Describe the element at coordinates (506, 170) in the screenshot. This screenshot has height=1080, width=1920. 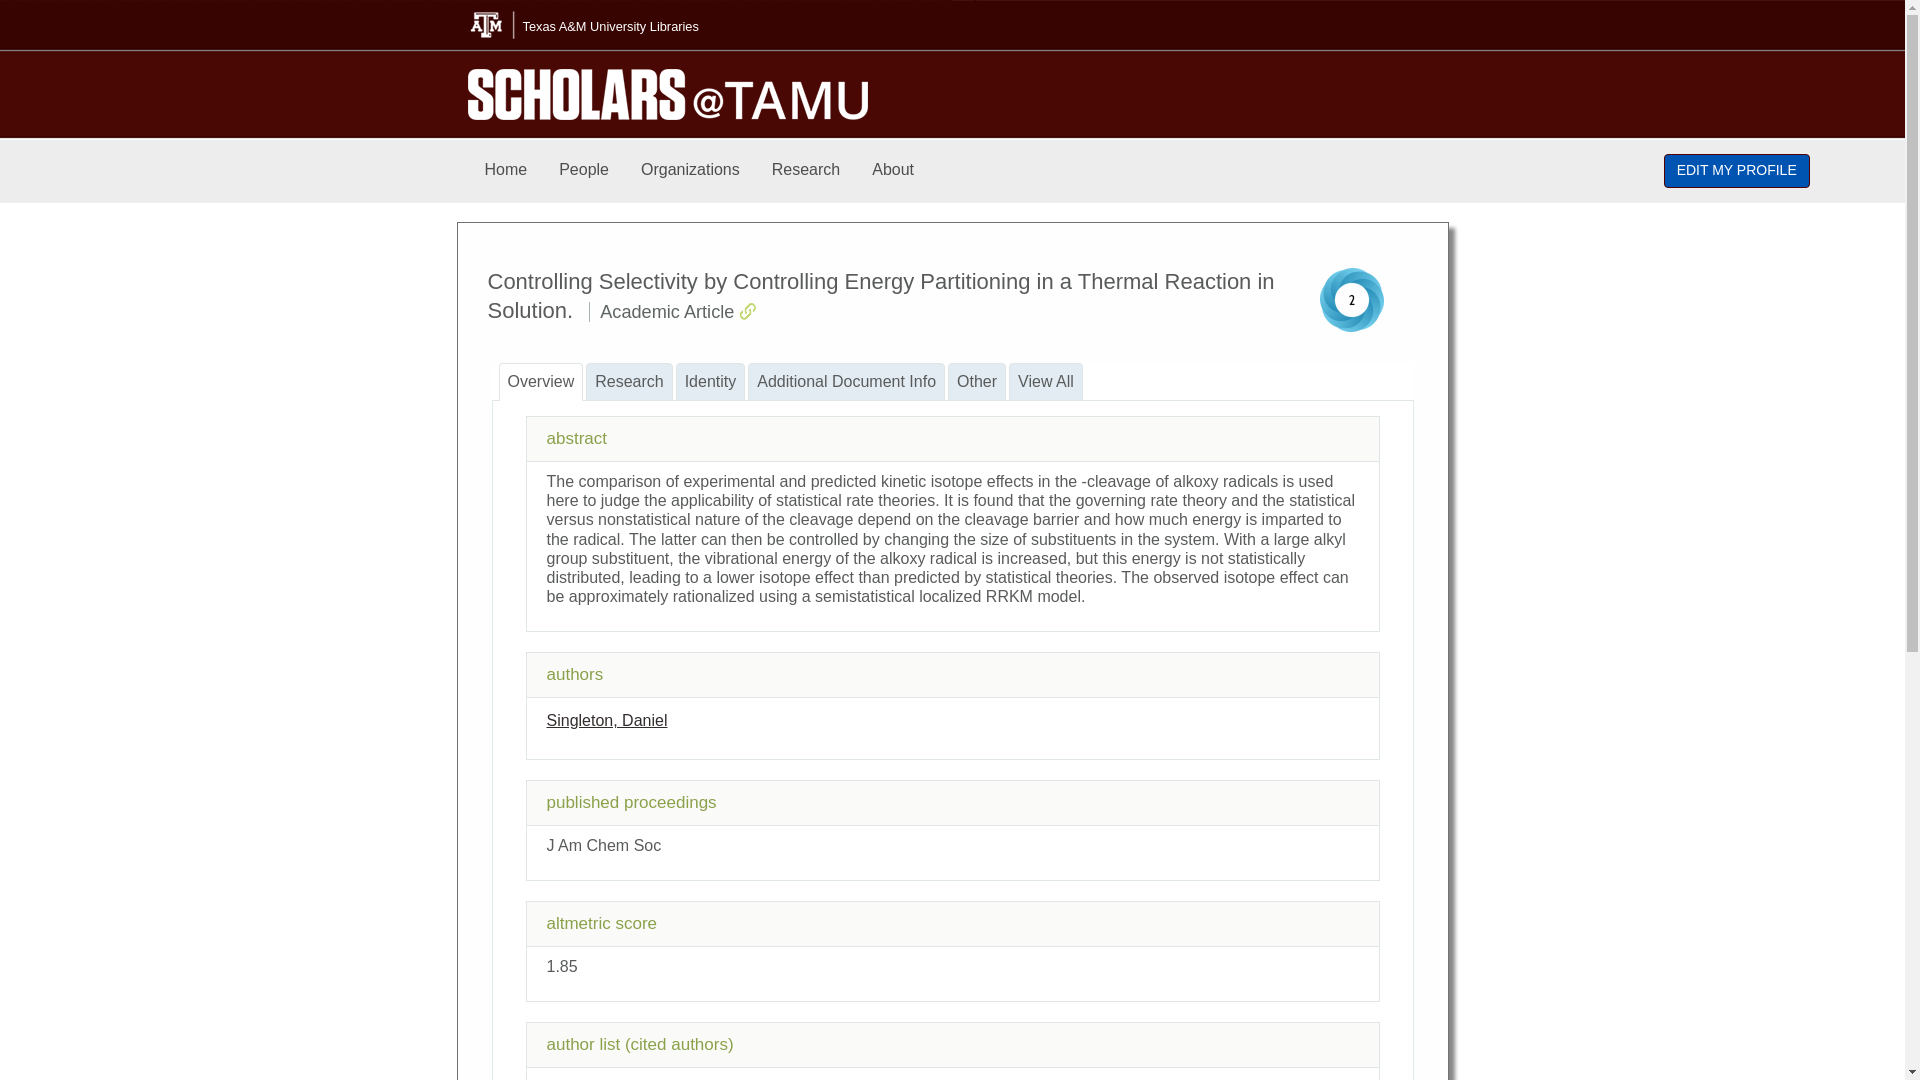
I see `Home menu item` at that location.